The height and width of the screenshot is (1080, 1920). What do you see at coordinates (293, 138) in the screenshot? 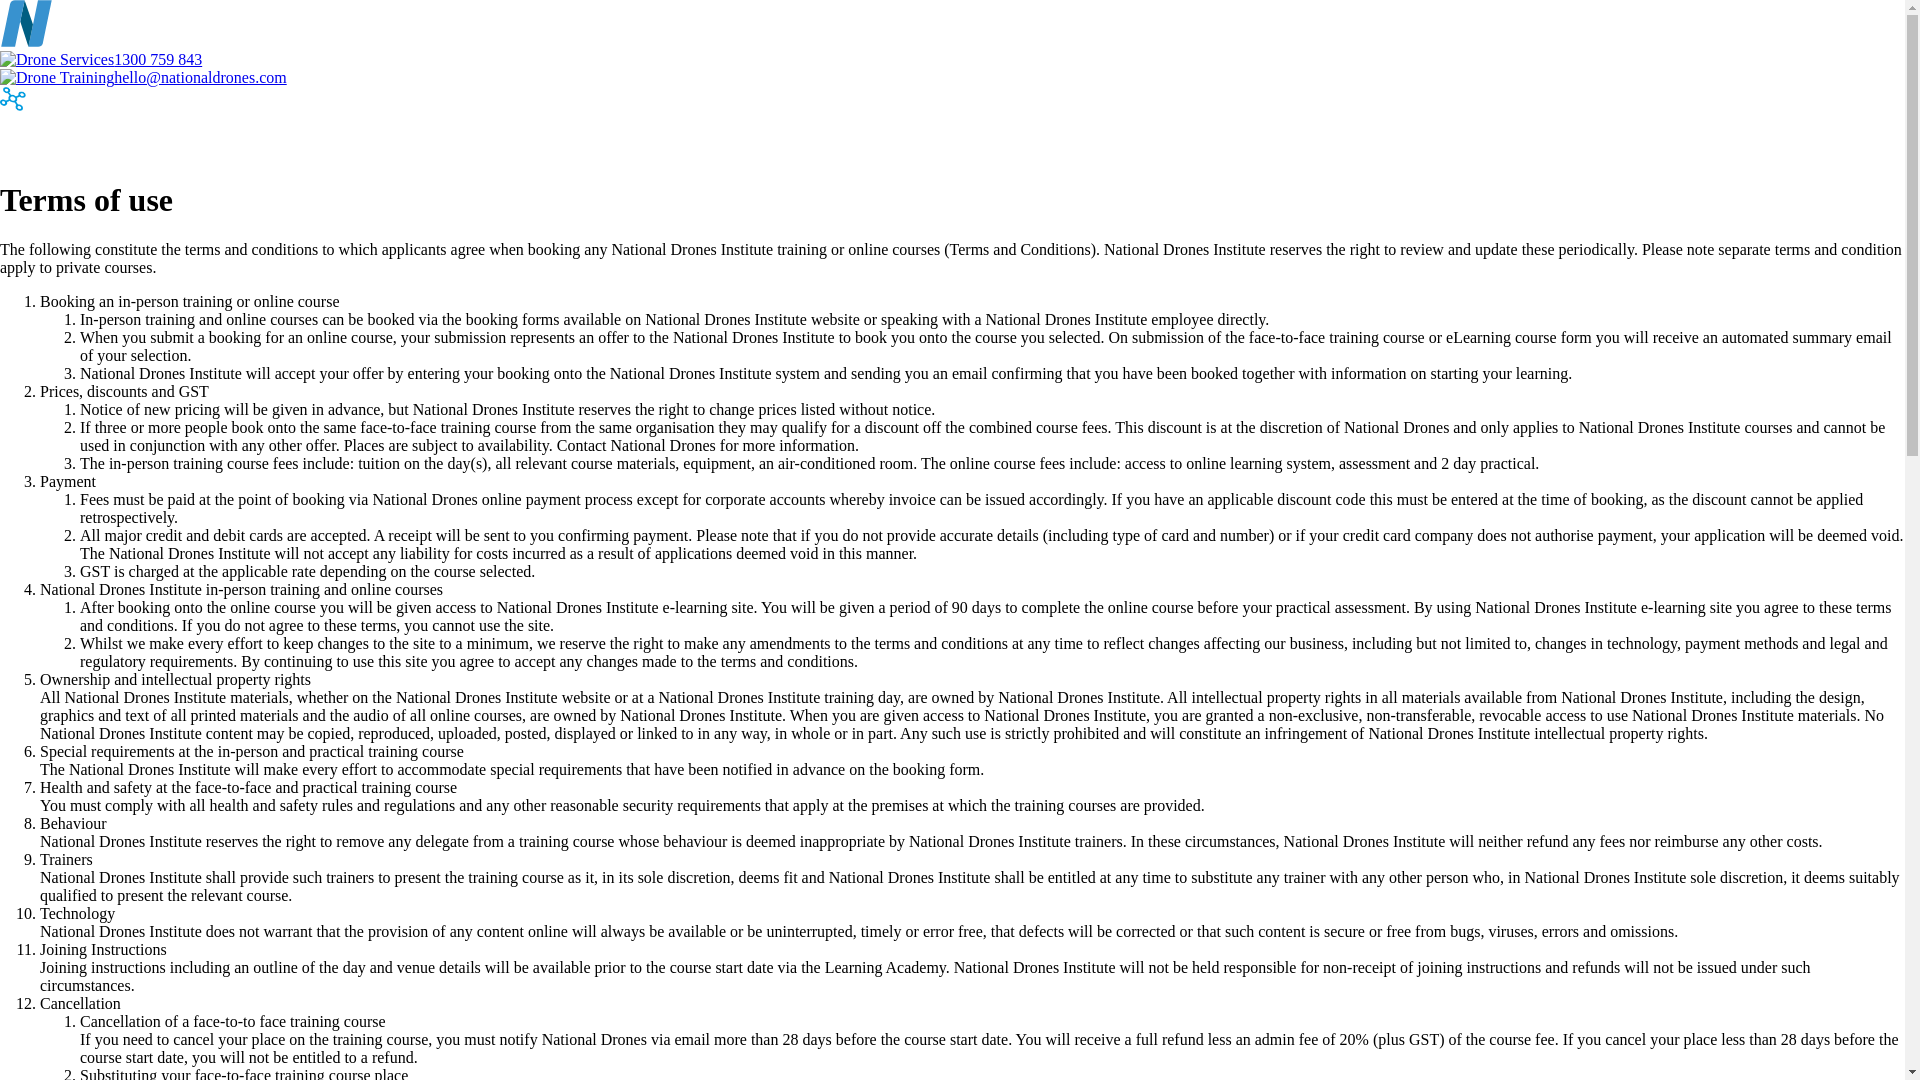
I see `Software` at bounding box center [293, 138].